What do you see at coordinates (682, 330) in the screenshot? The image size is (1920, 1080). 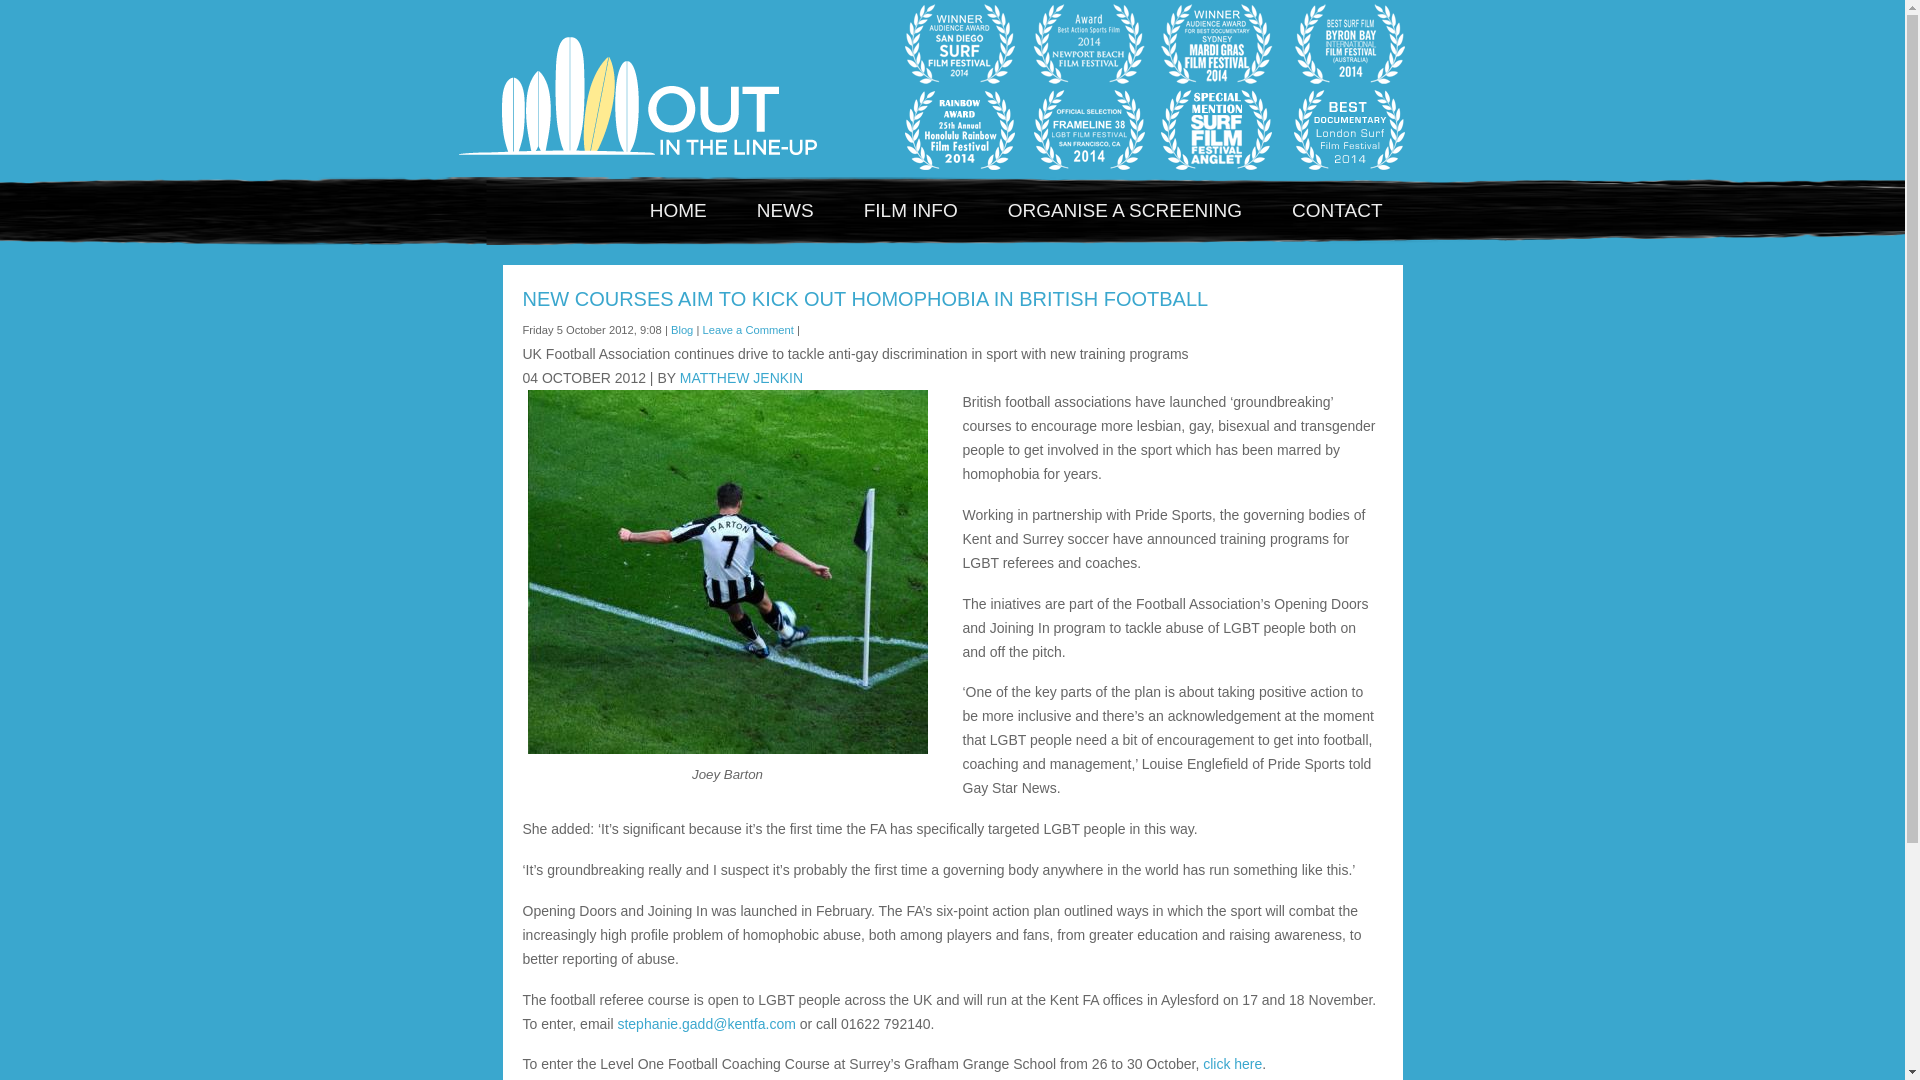 I see `Blog` at bounding box center [682, 330].